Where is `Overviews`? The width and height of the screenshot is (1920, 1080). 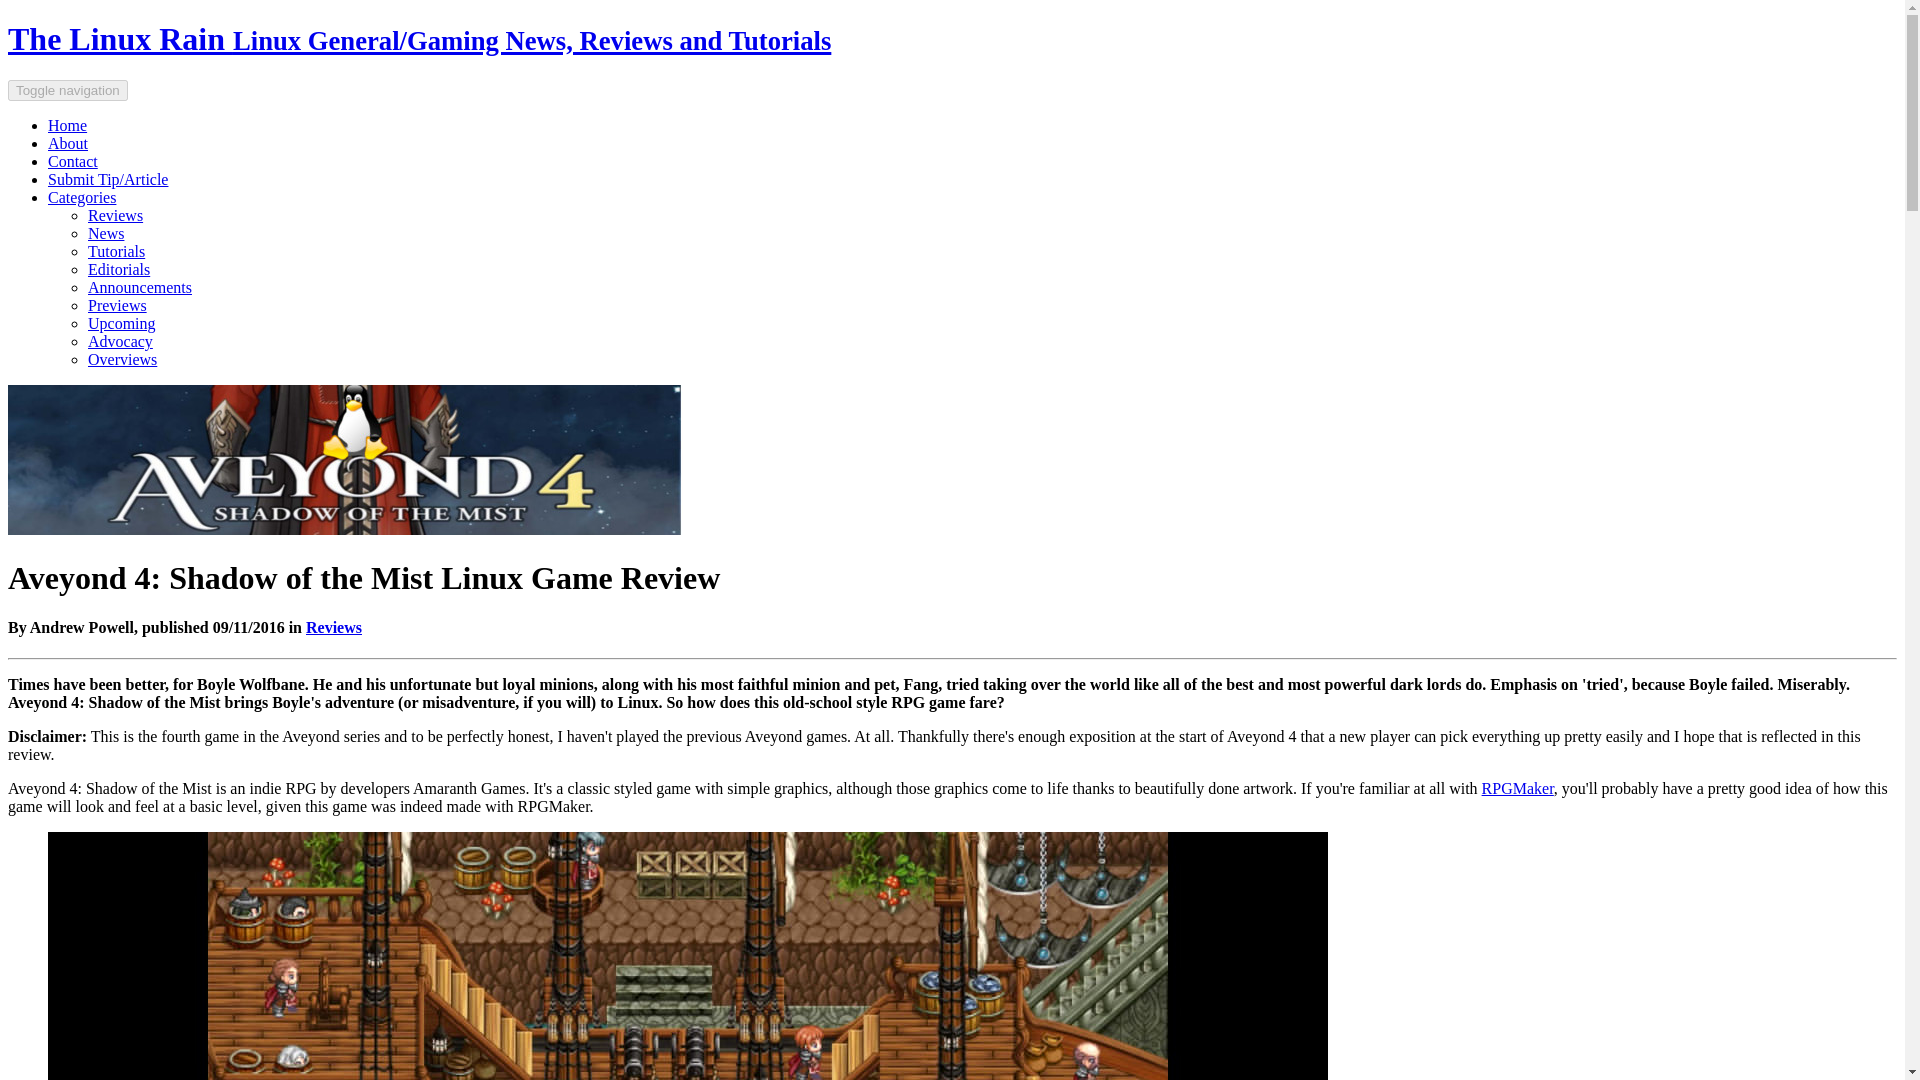
Overviews is located at coordinates (122, 360).